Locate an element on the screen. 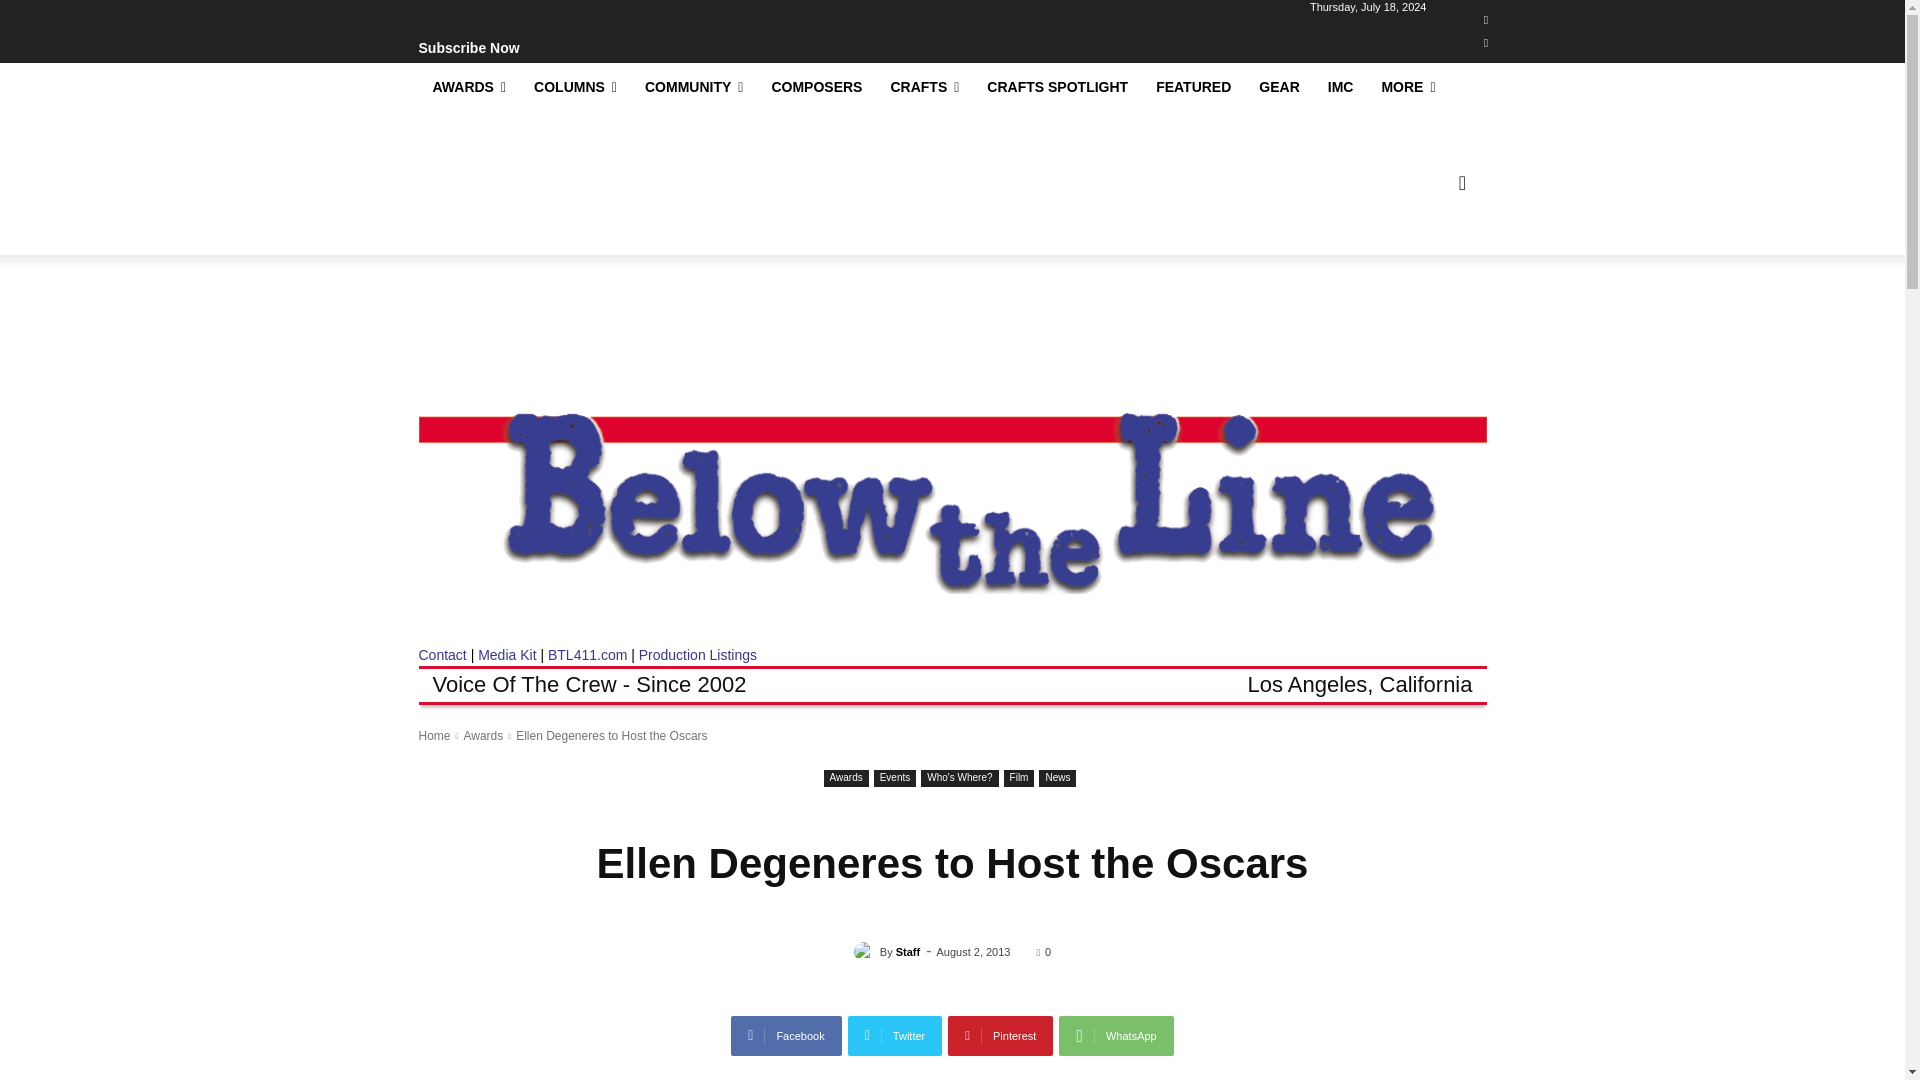 This screenshot has width=1920, height=1080. Facebook is located at coordinates (1486, 20).